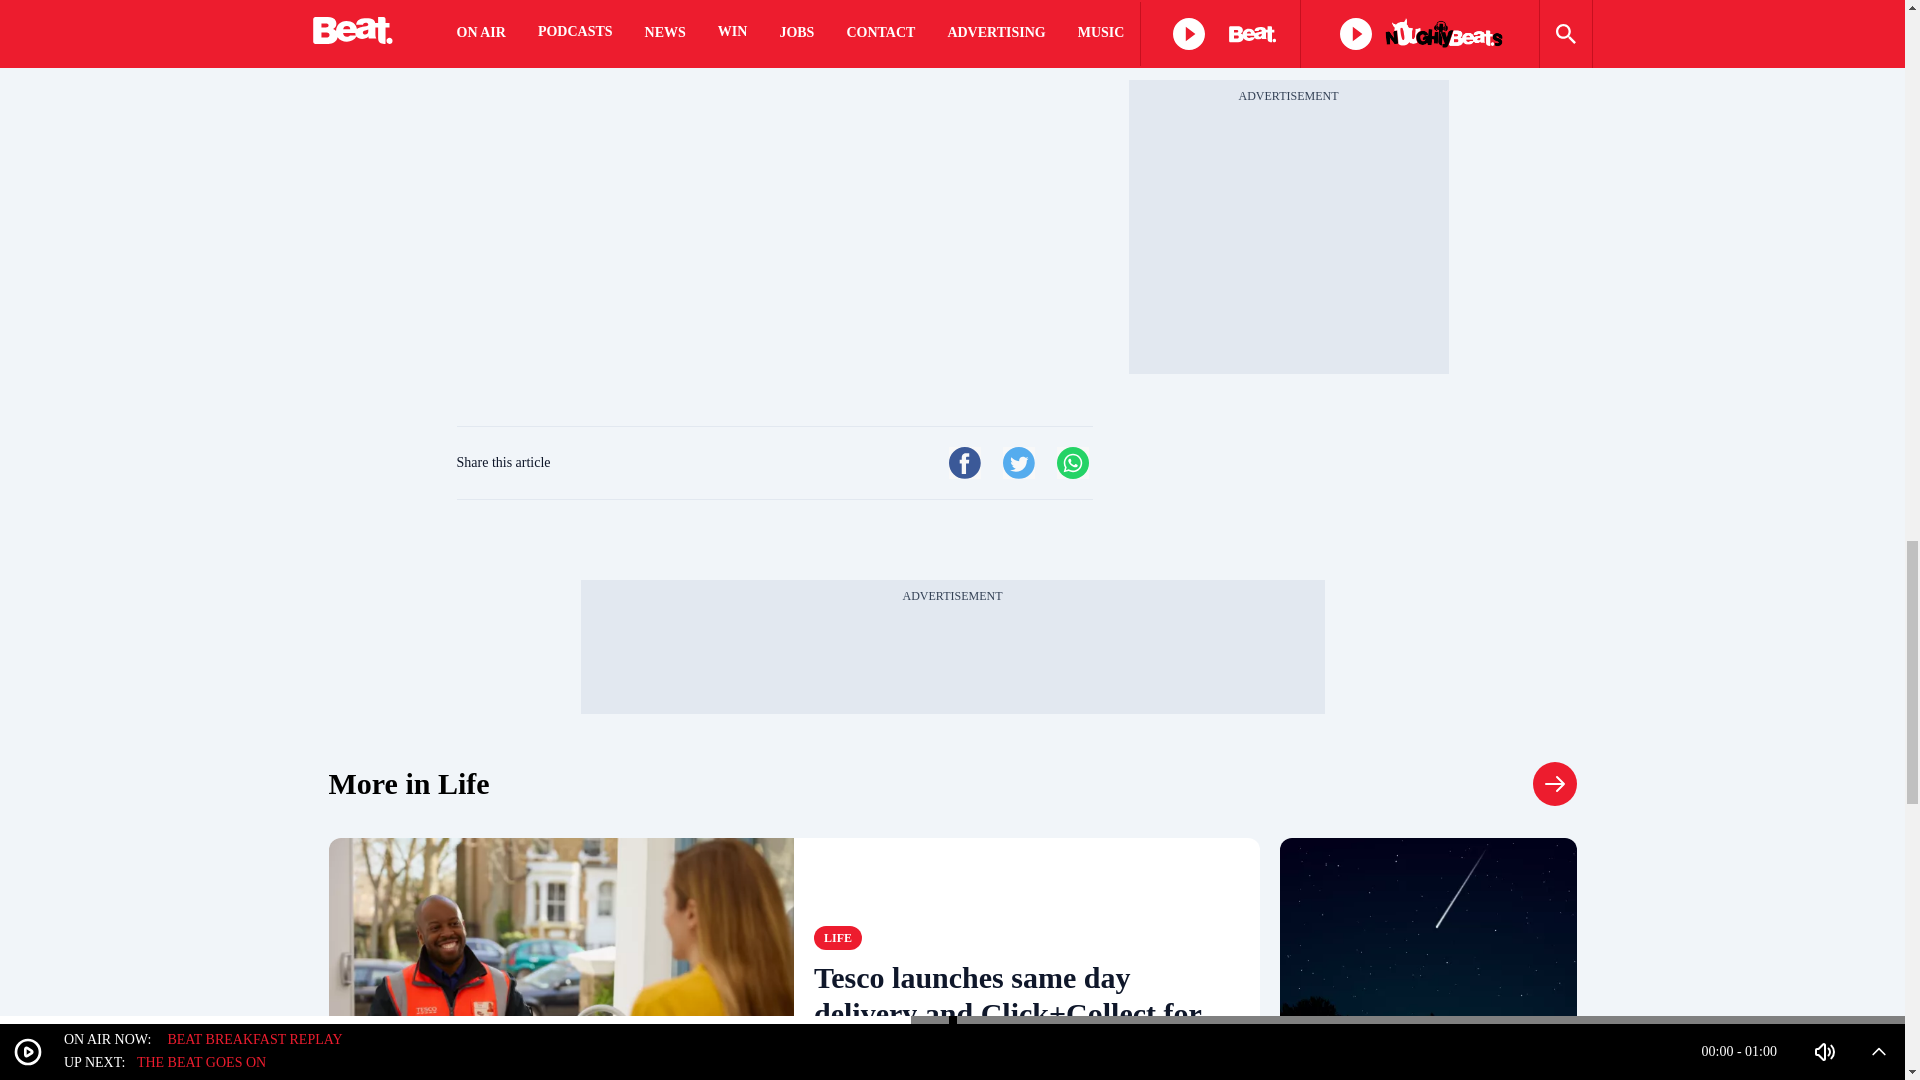 Image resolution: width=1920 pixels, height=1080 pixels. Describe the element at coordinates (1554, 784) in the screenshot. I see `Life` at that location.